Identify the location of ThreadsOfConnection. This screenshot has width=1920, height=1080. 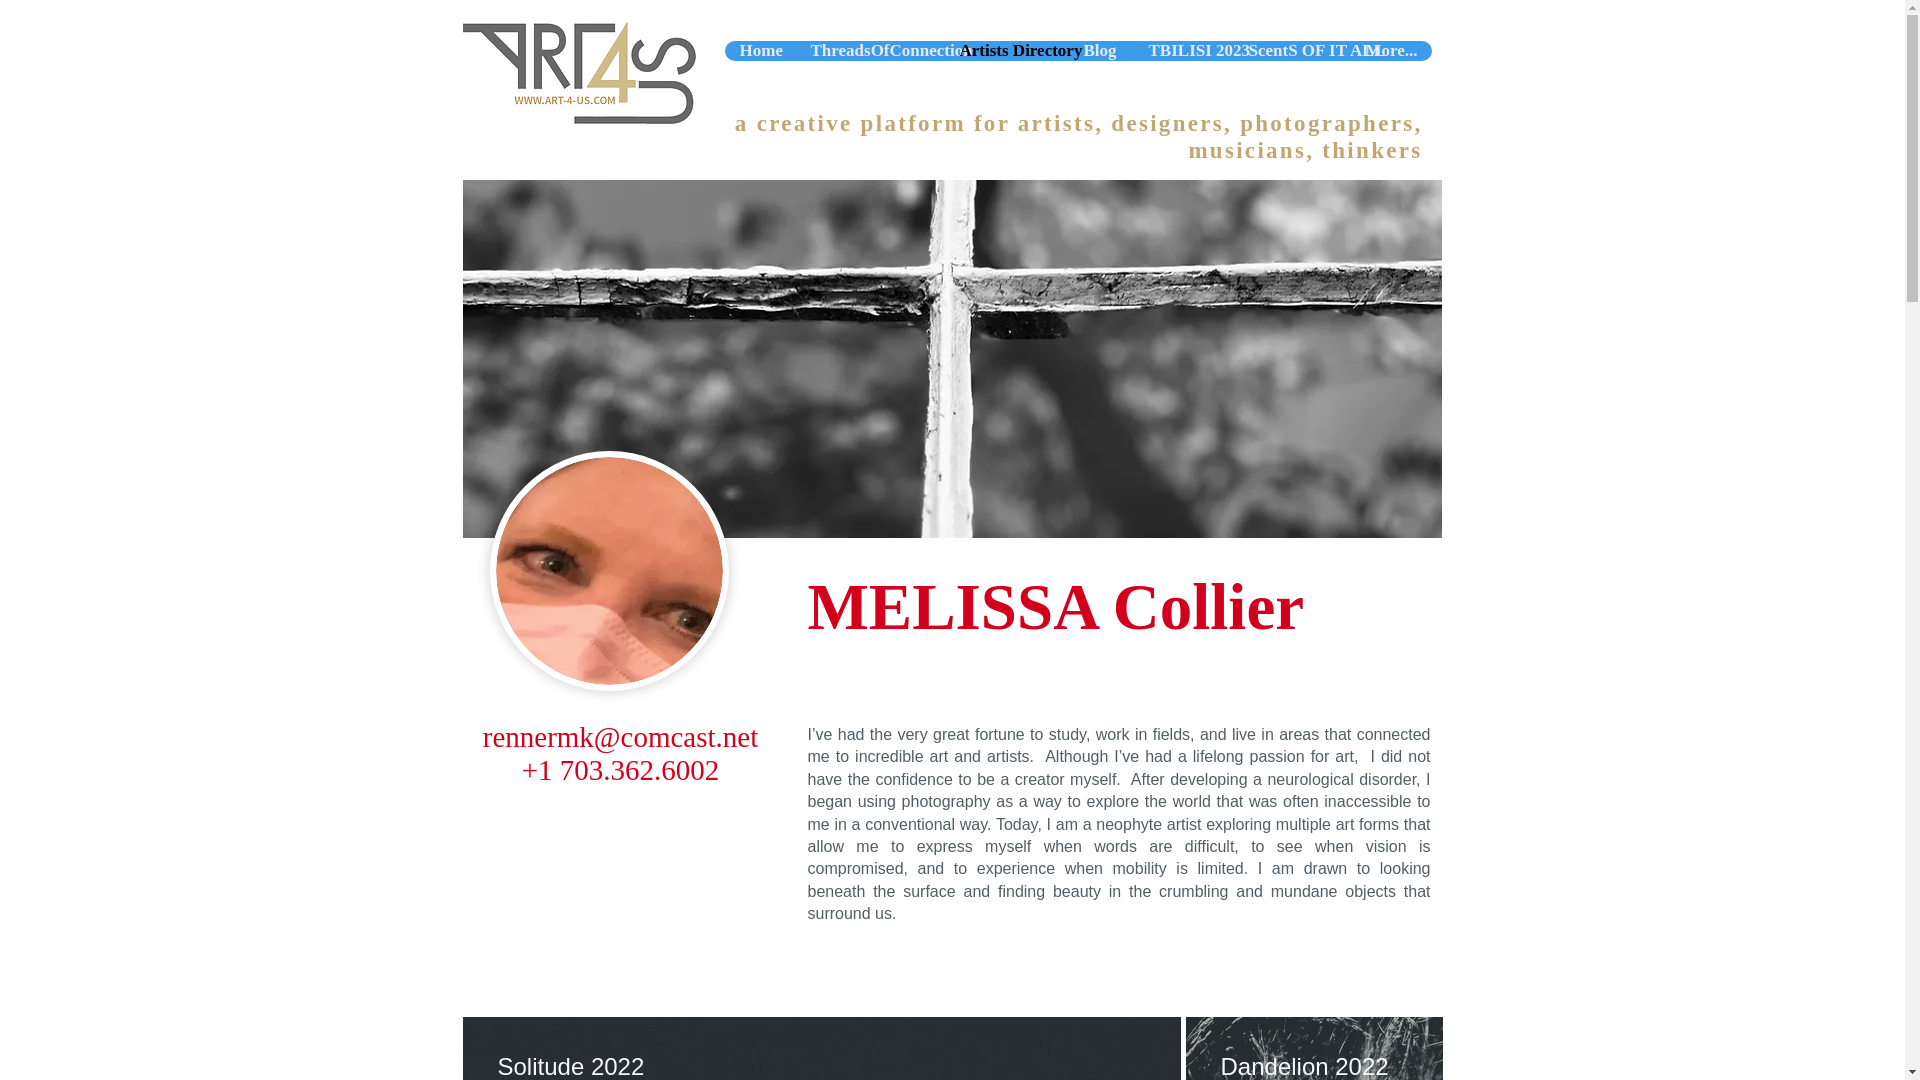
(868, 50).